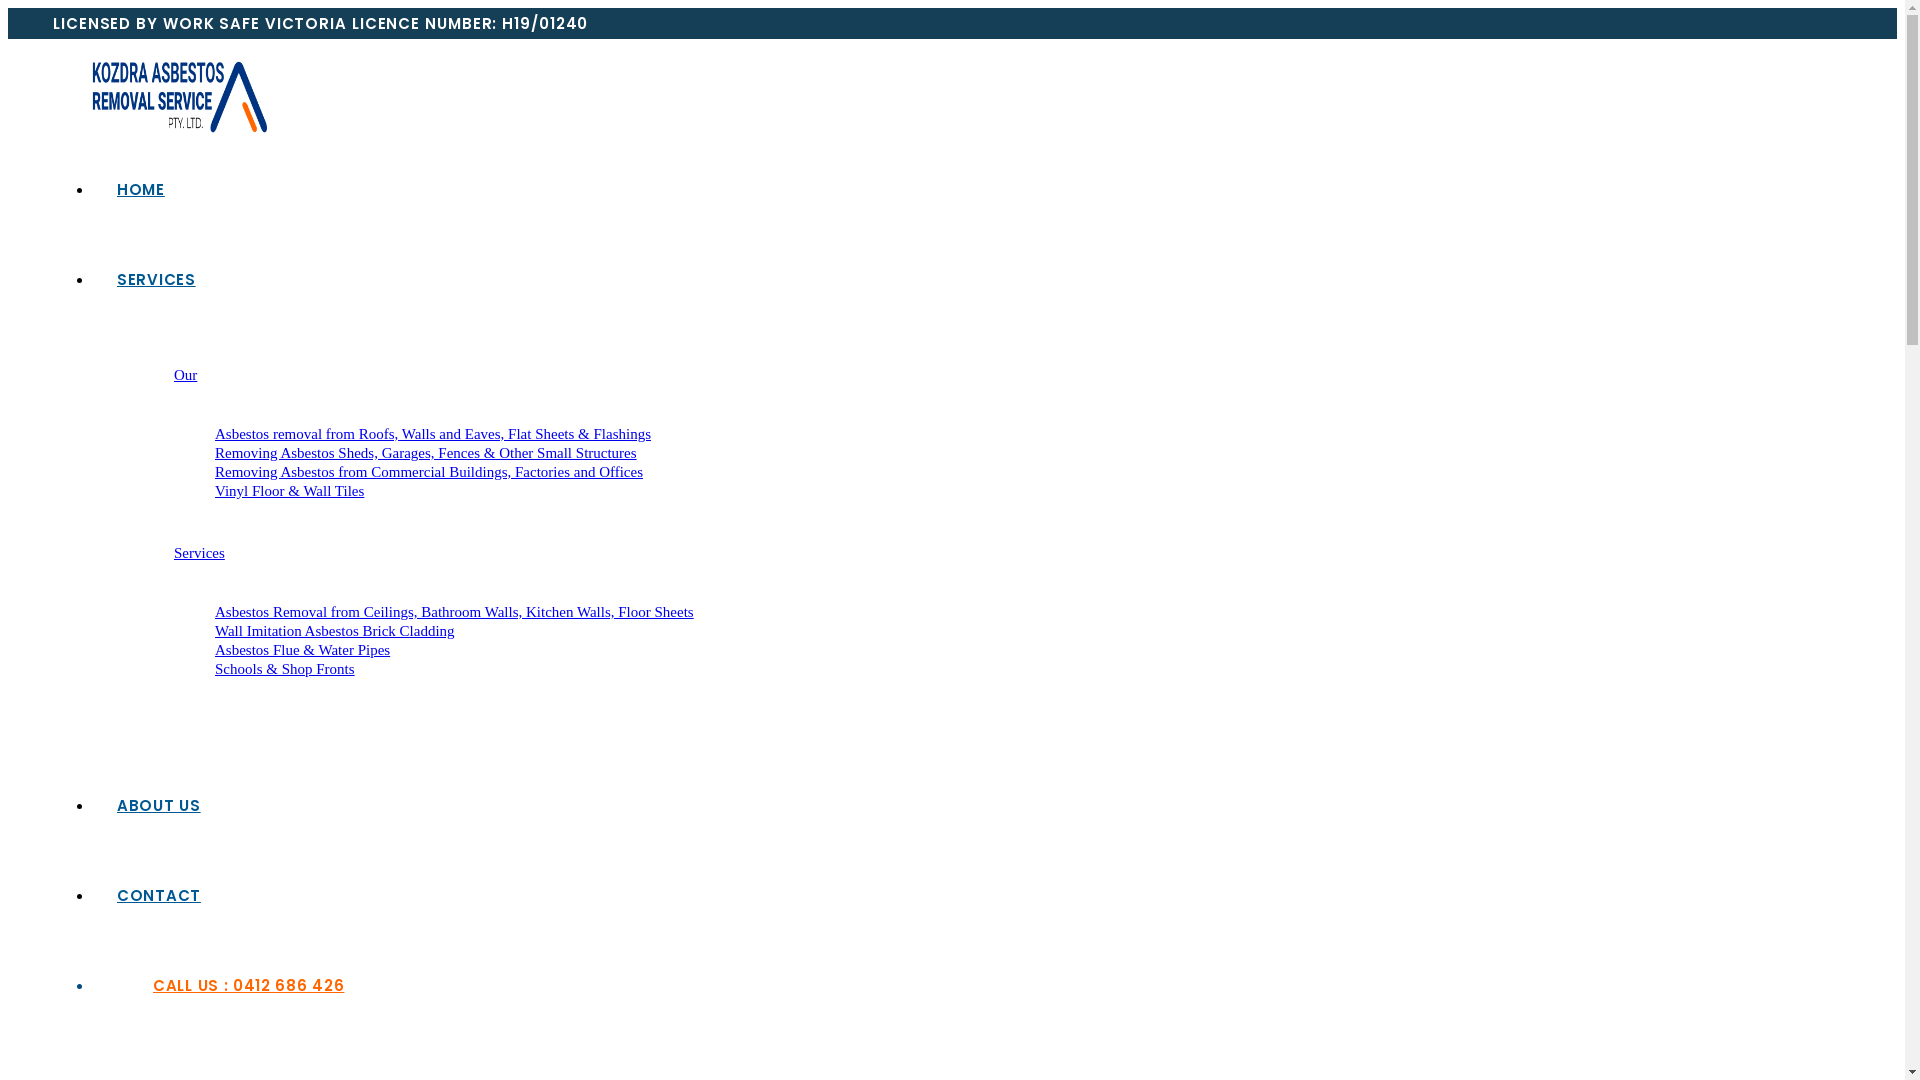  I want to click on SERVICES, so click(156, 280).